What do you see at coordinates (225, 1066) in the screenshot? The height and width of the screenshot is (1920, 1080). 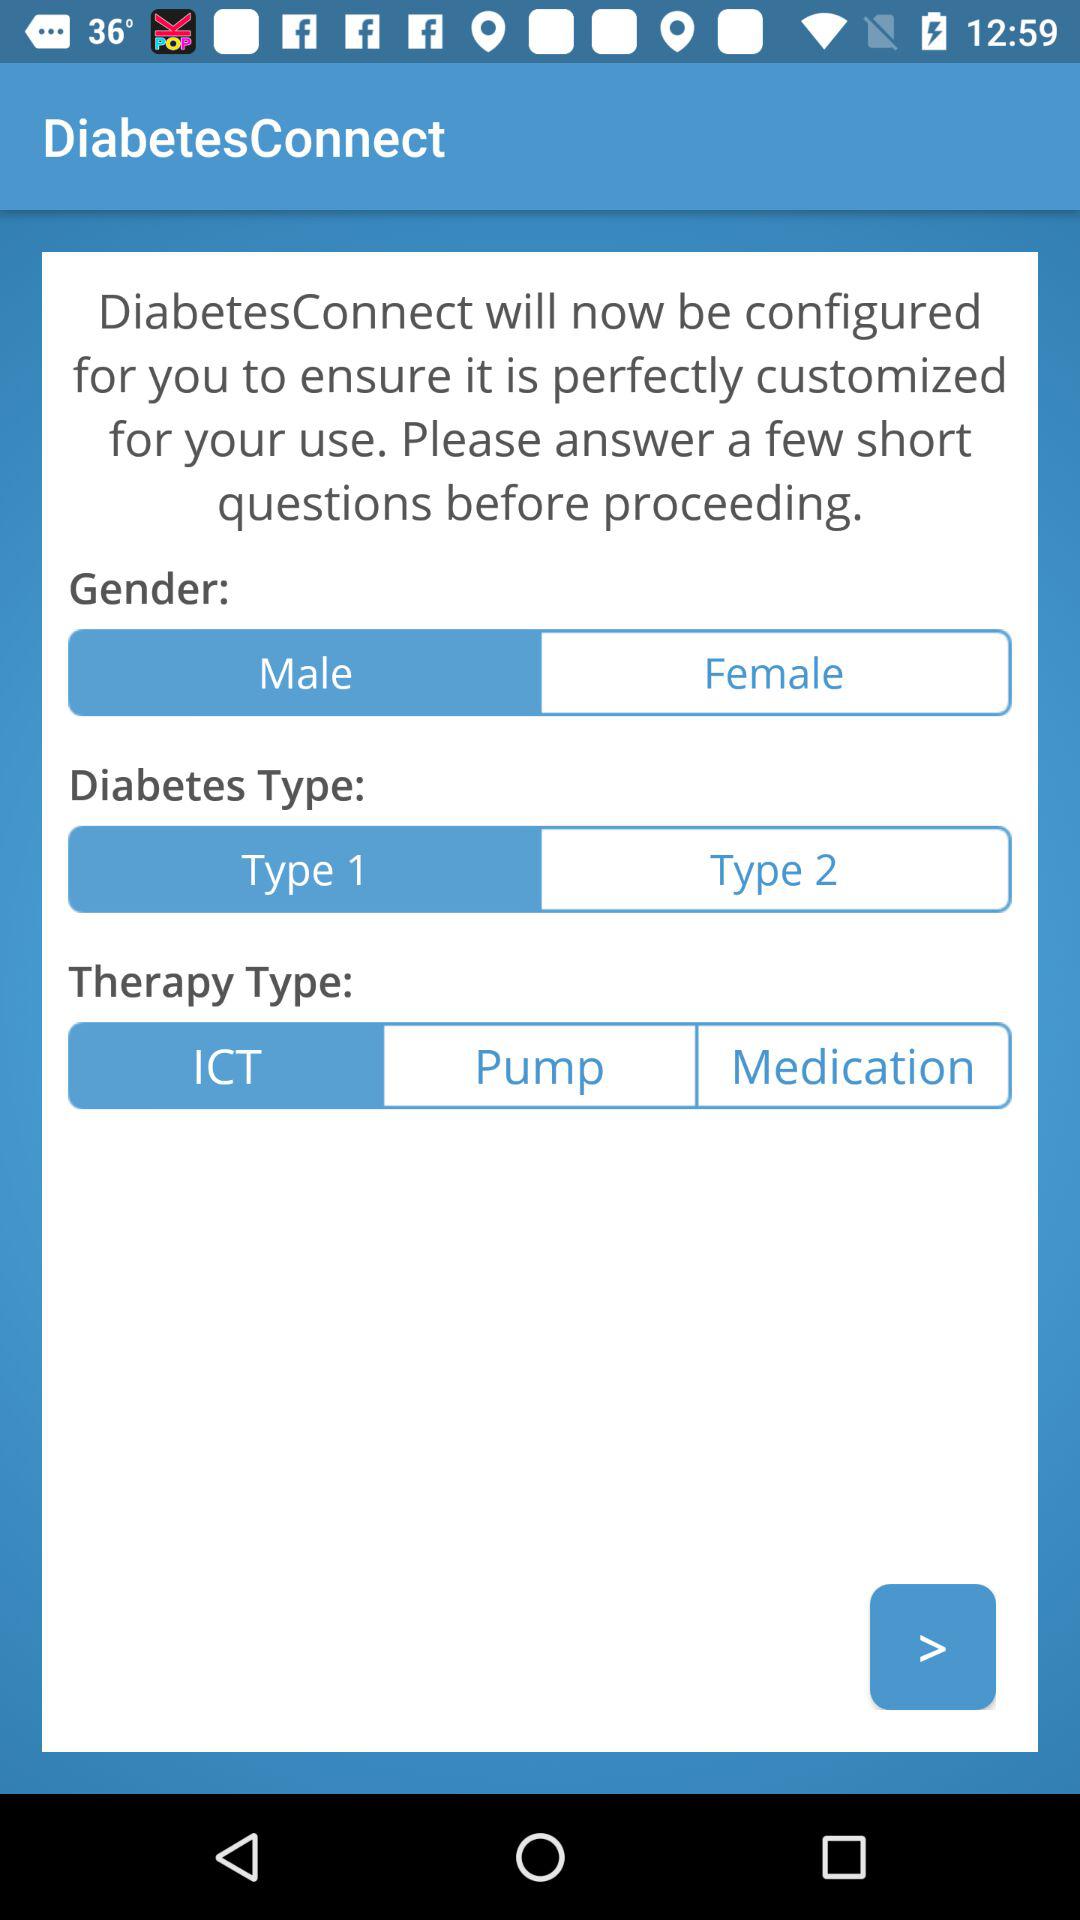 I see `turn on ict item` at bounding box center [225, 1066].